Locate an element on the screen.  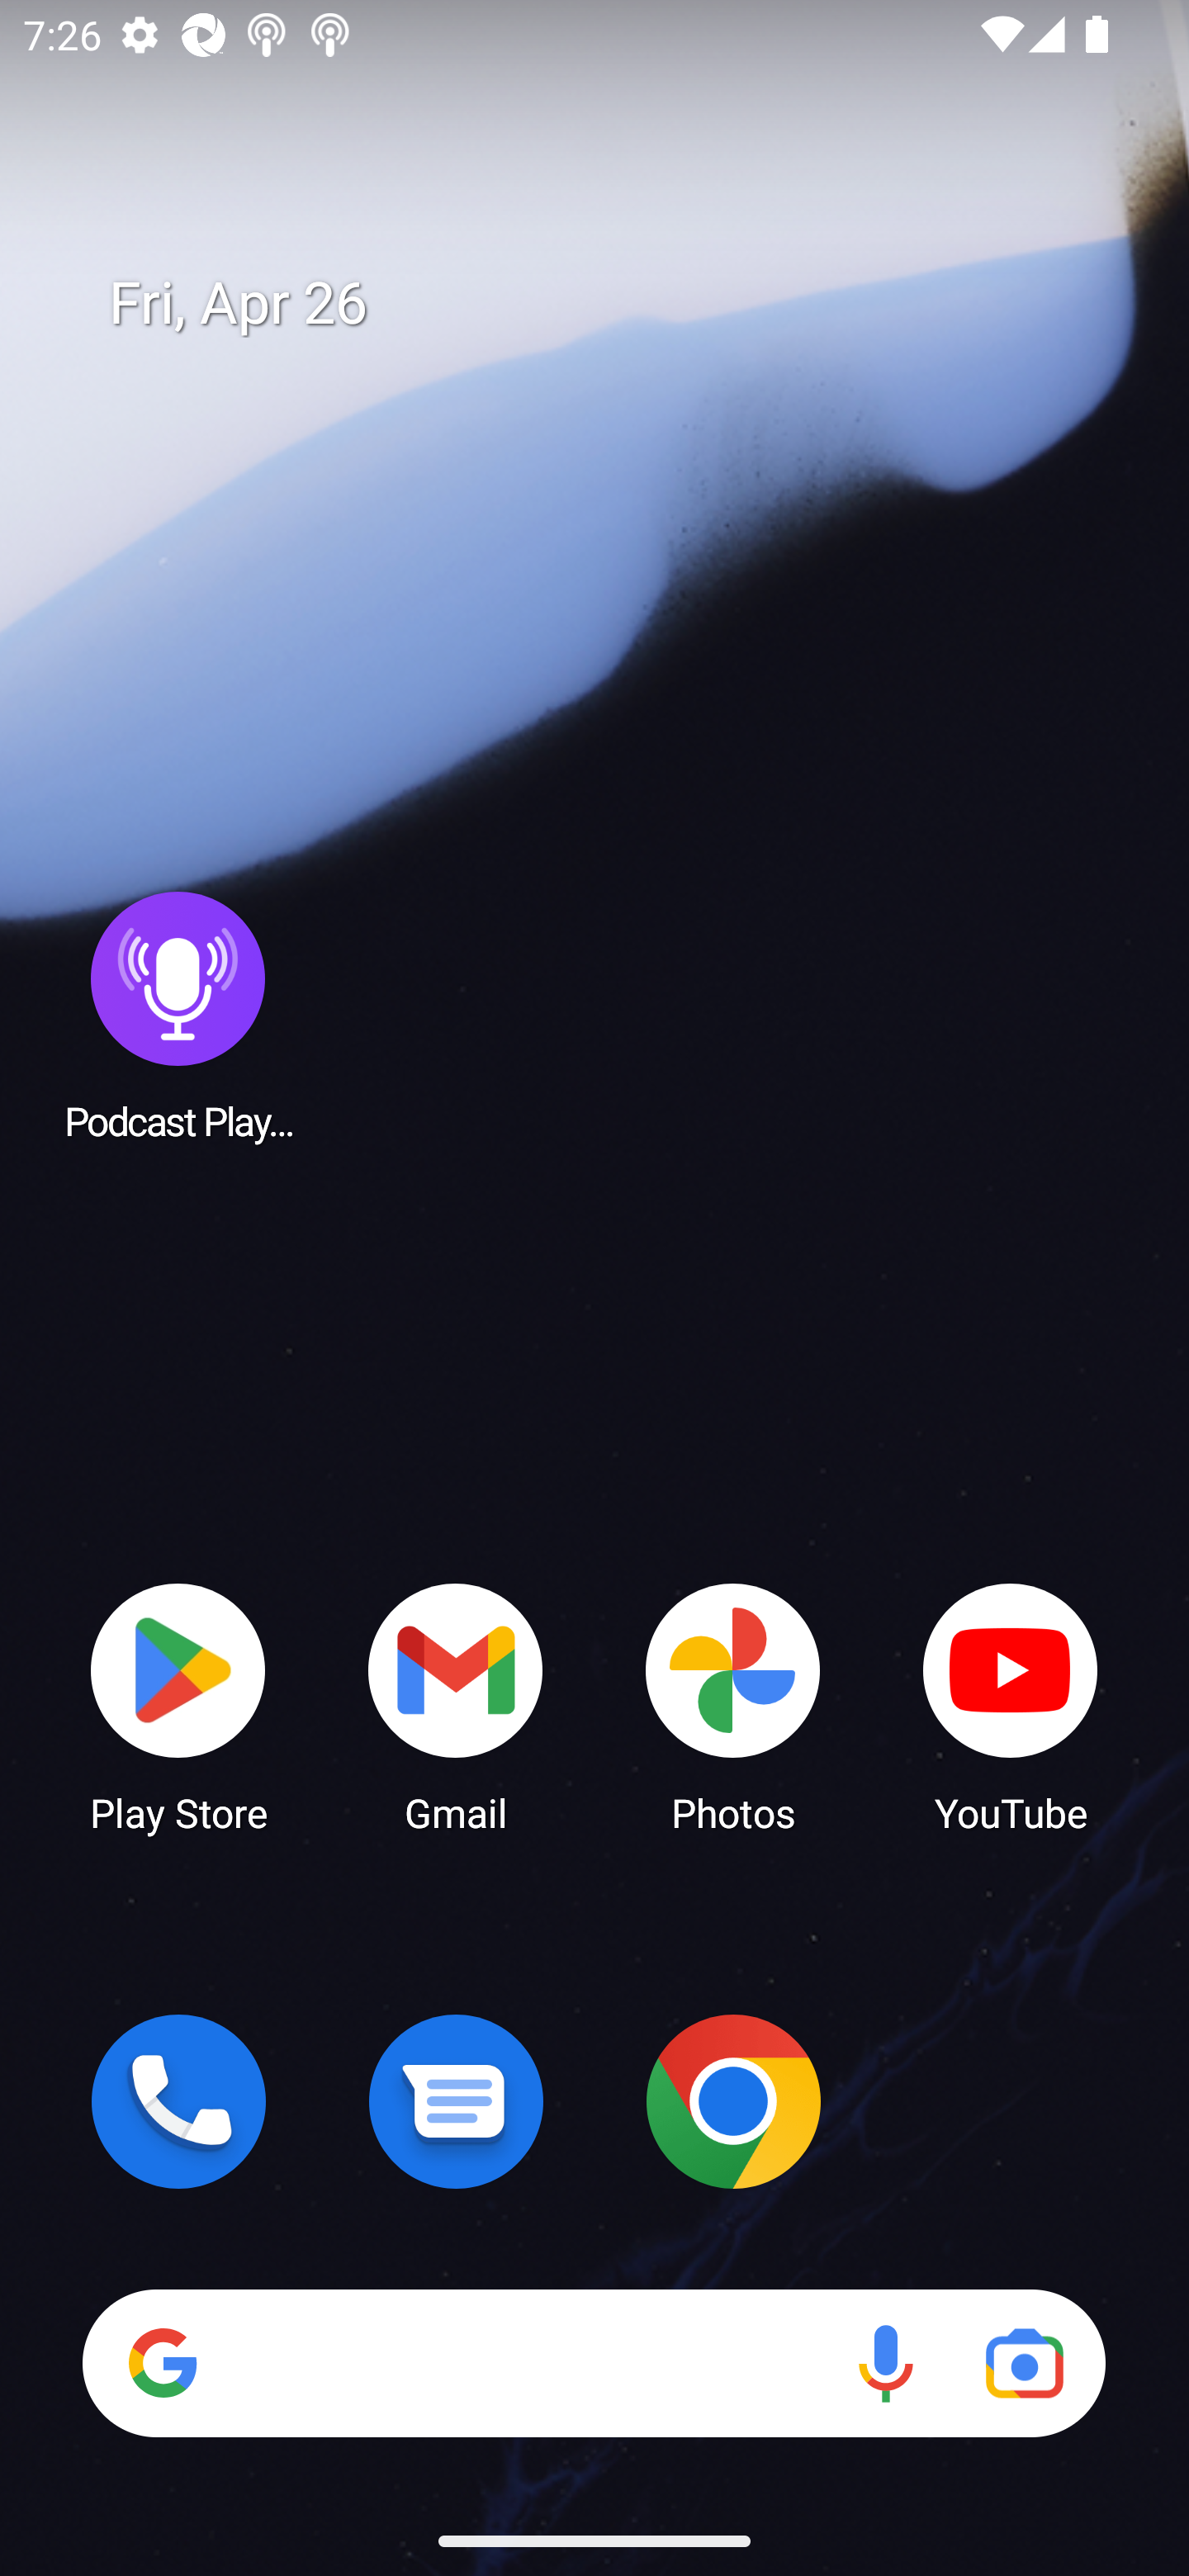
Gmail is located at coordinates (456, 1706).